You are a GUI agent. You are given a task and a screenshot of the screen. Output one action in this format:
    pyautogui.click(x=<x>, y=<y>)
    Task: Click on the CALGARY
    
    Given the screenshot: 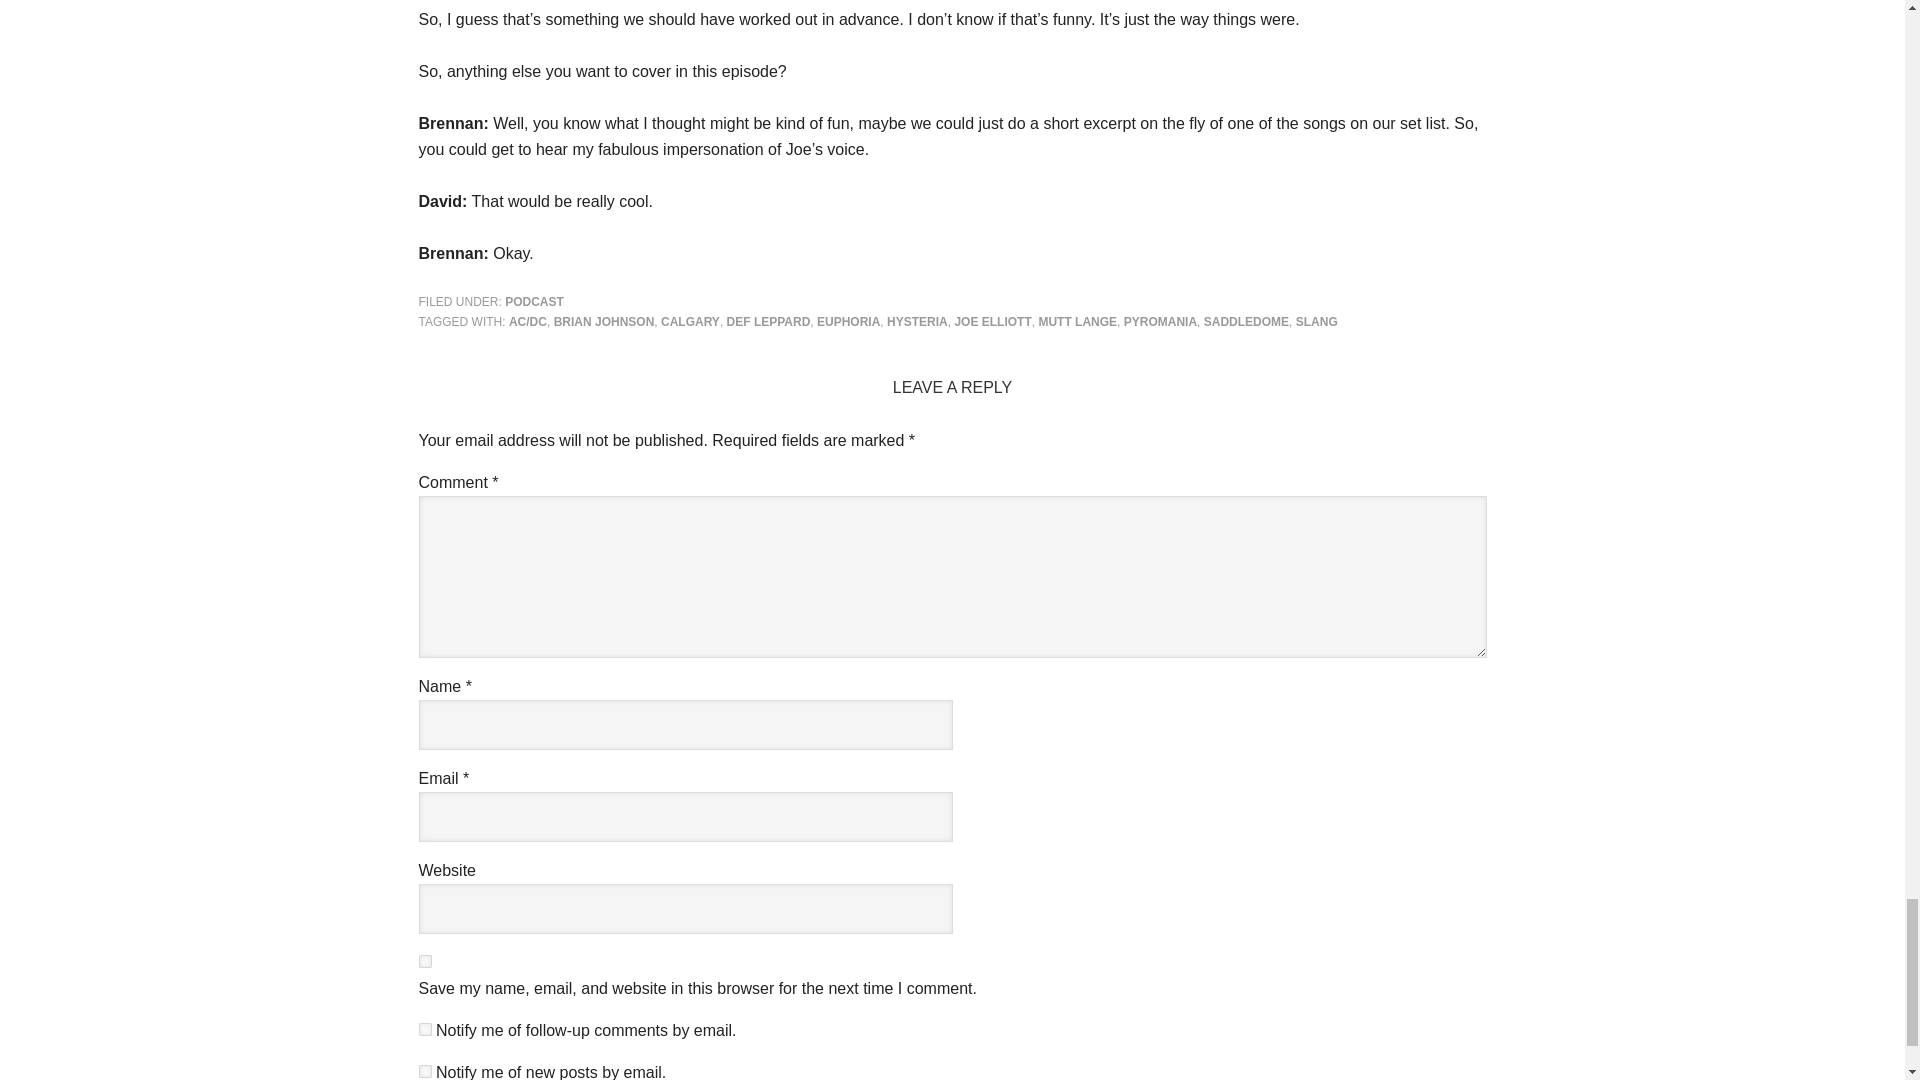 What is the action you would take?
    pyautogui.click(x=690, y=322)
    